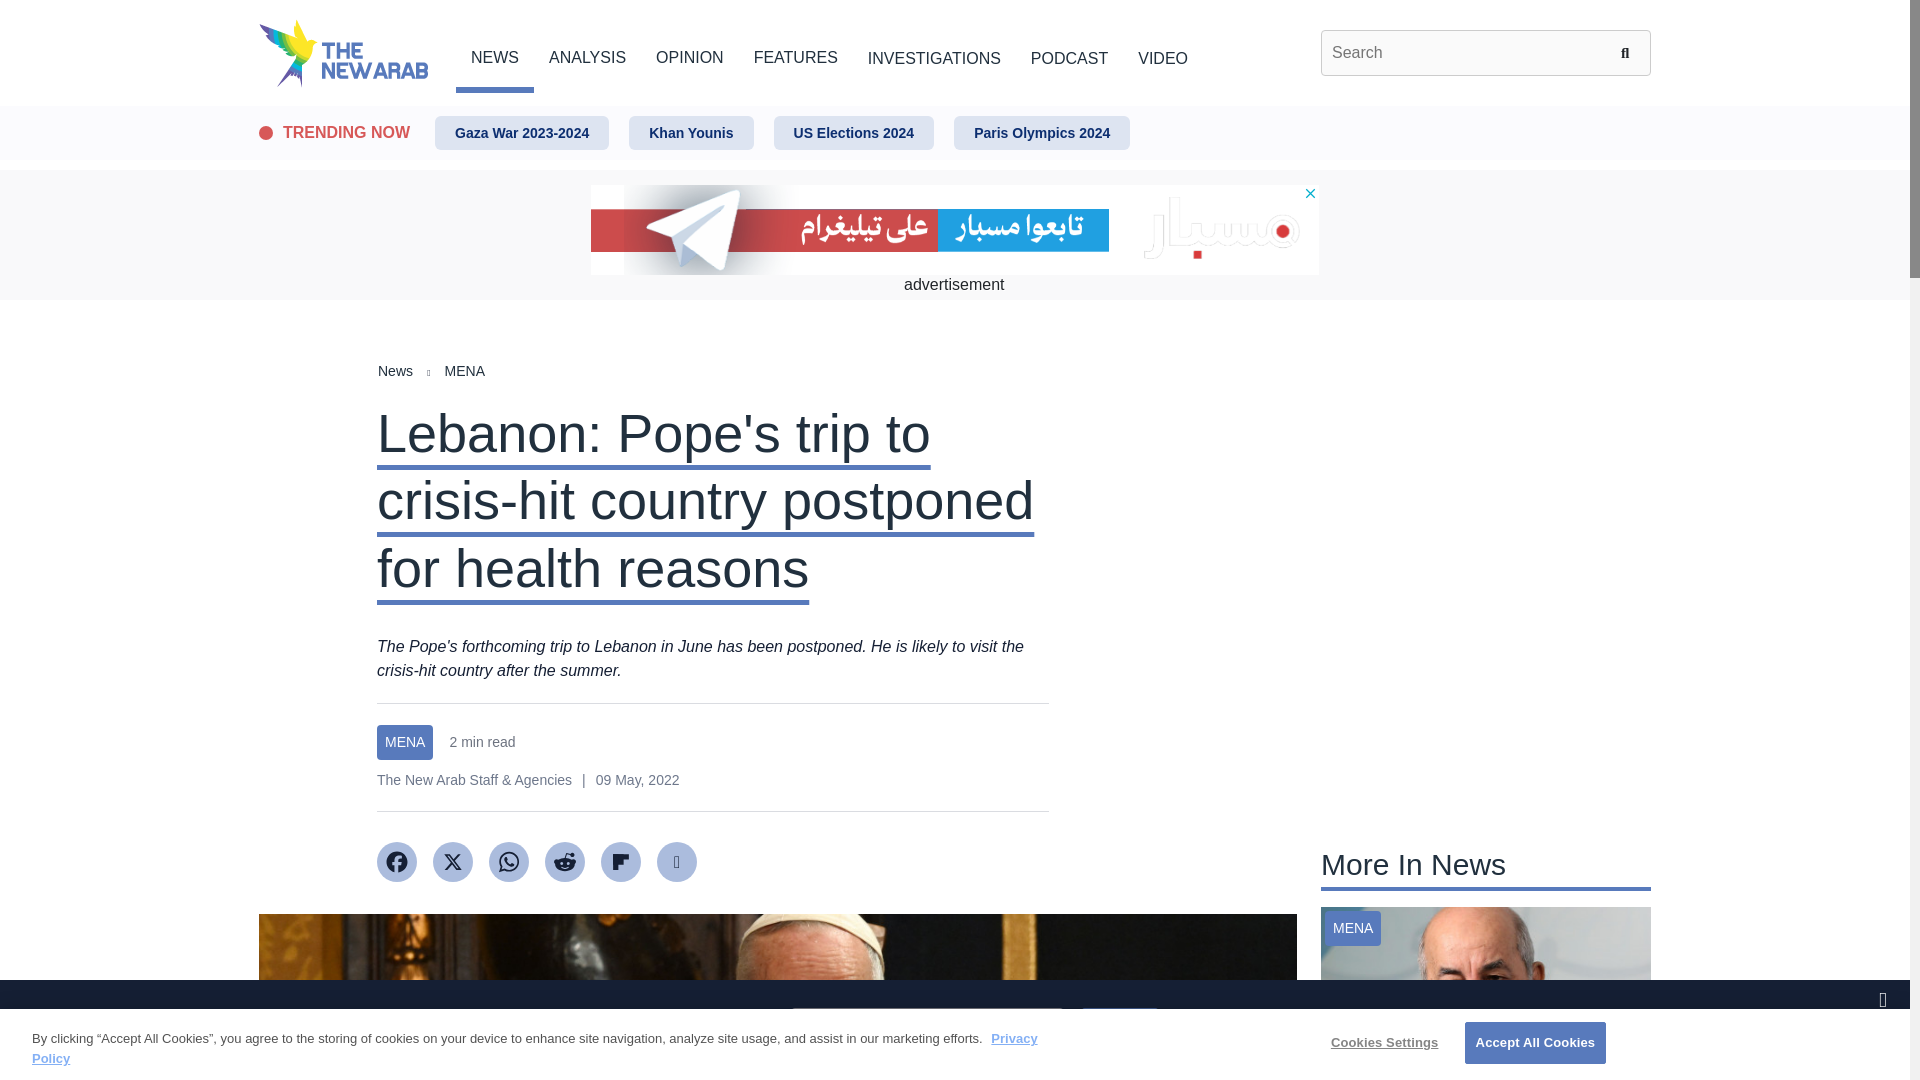 The image size is (1920, 1080). Describe the element at coordinates (1628, 52) in the screenshot. I see `Search` at that location.